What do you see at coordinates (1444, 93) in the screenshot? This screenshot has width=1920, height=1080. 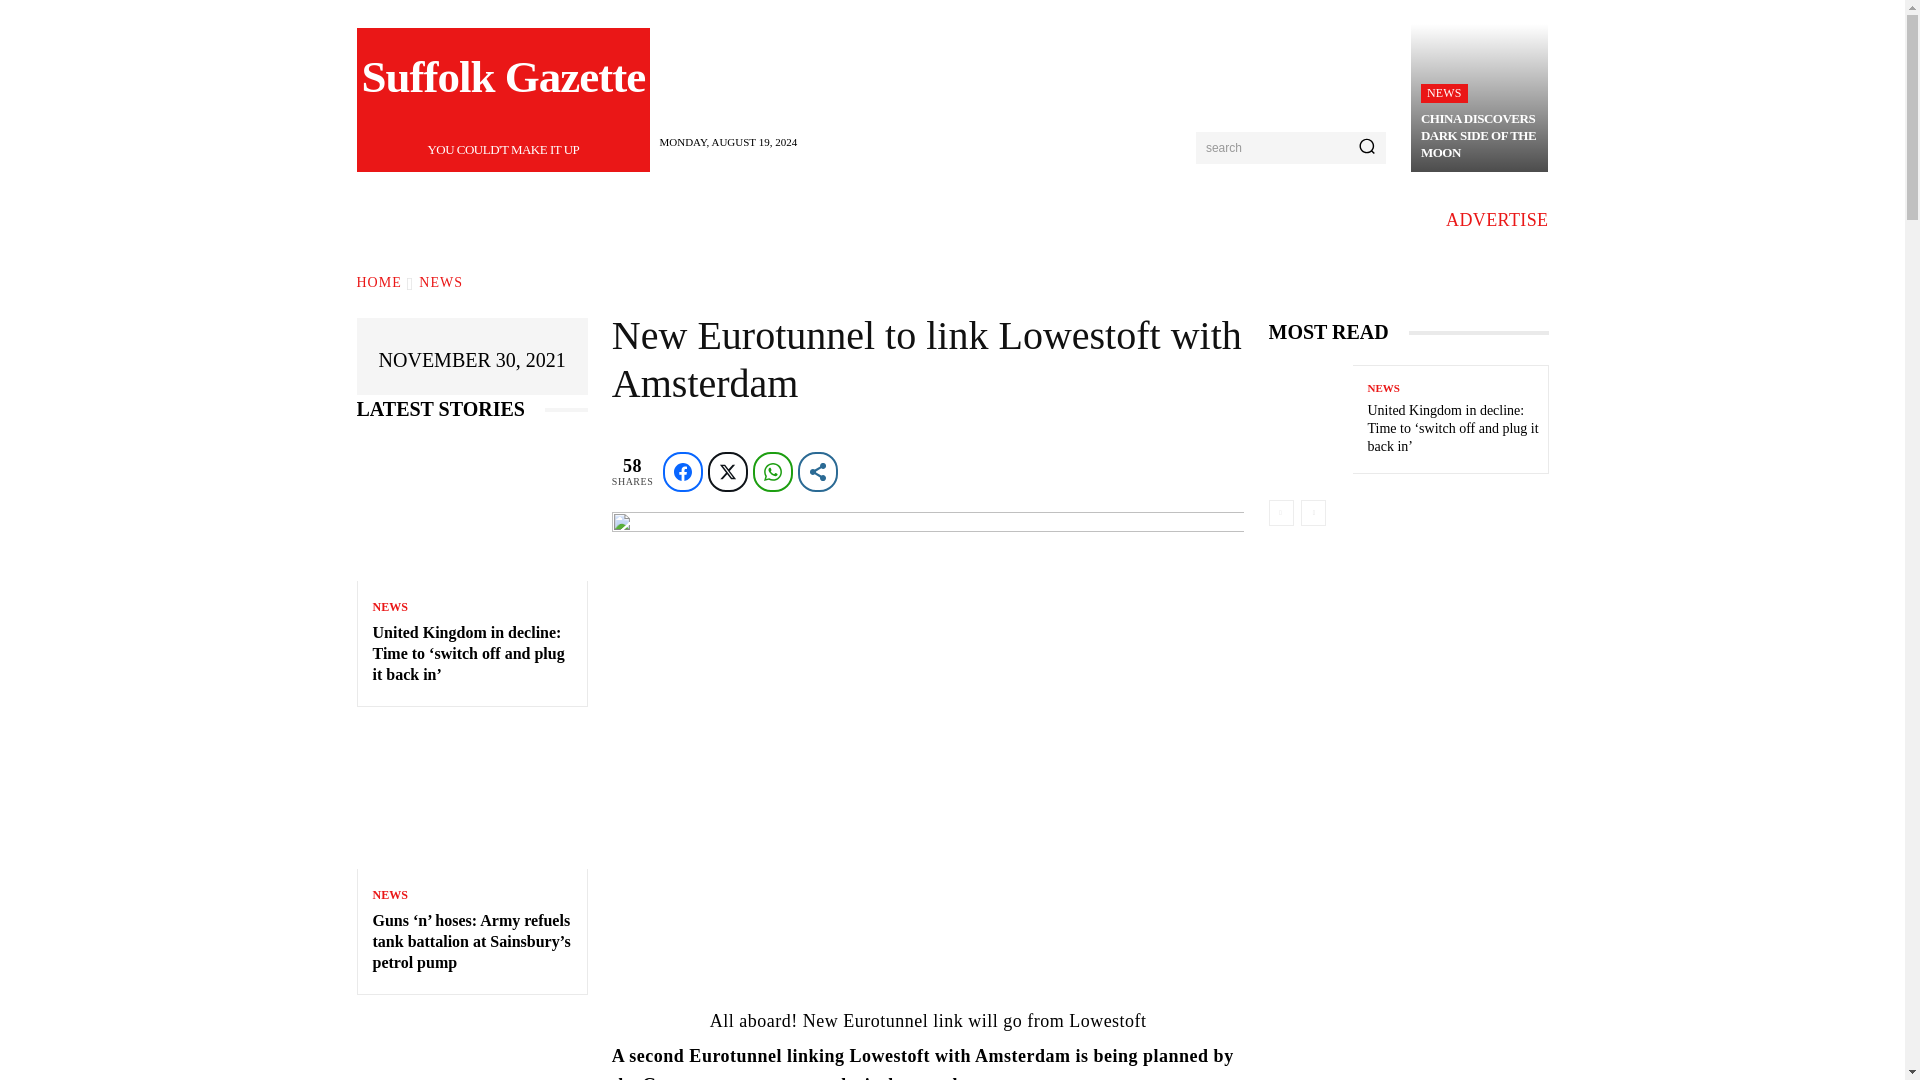 I see `NEWS` at bounding box center [1444, 93].